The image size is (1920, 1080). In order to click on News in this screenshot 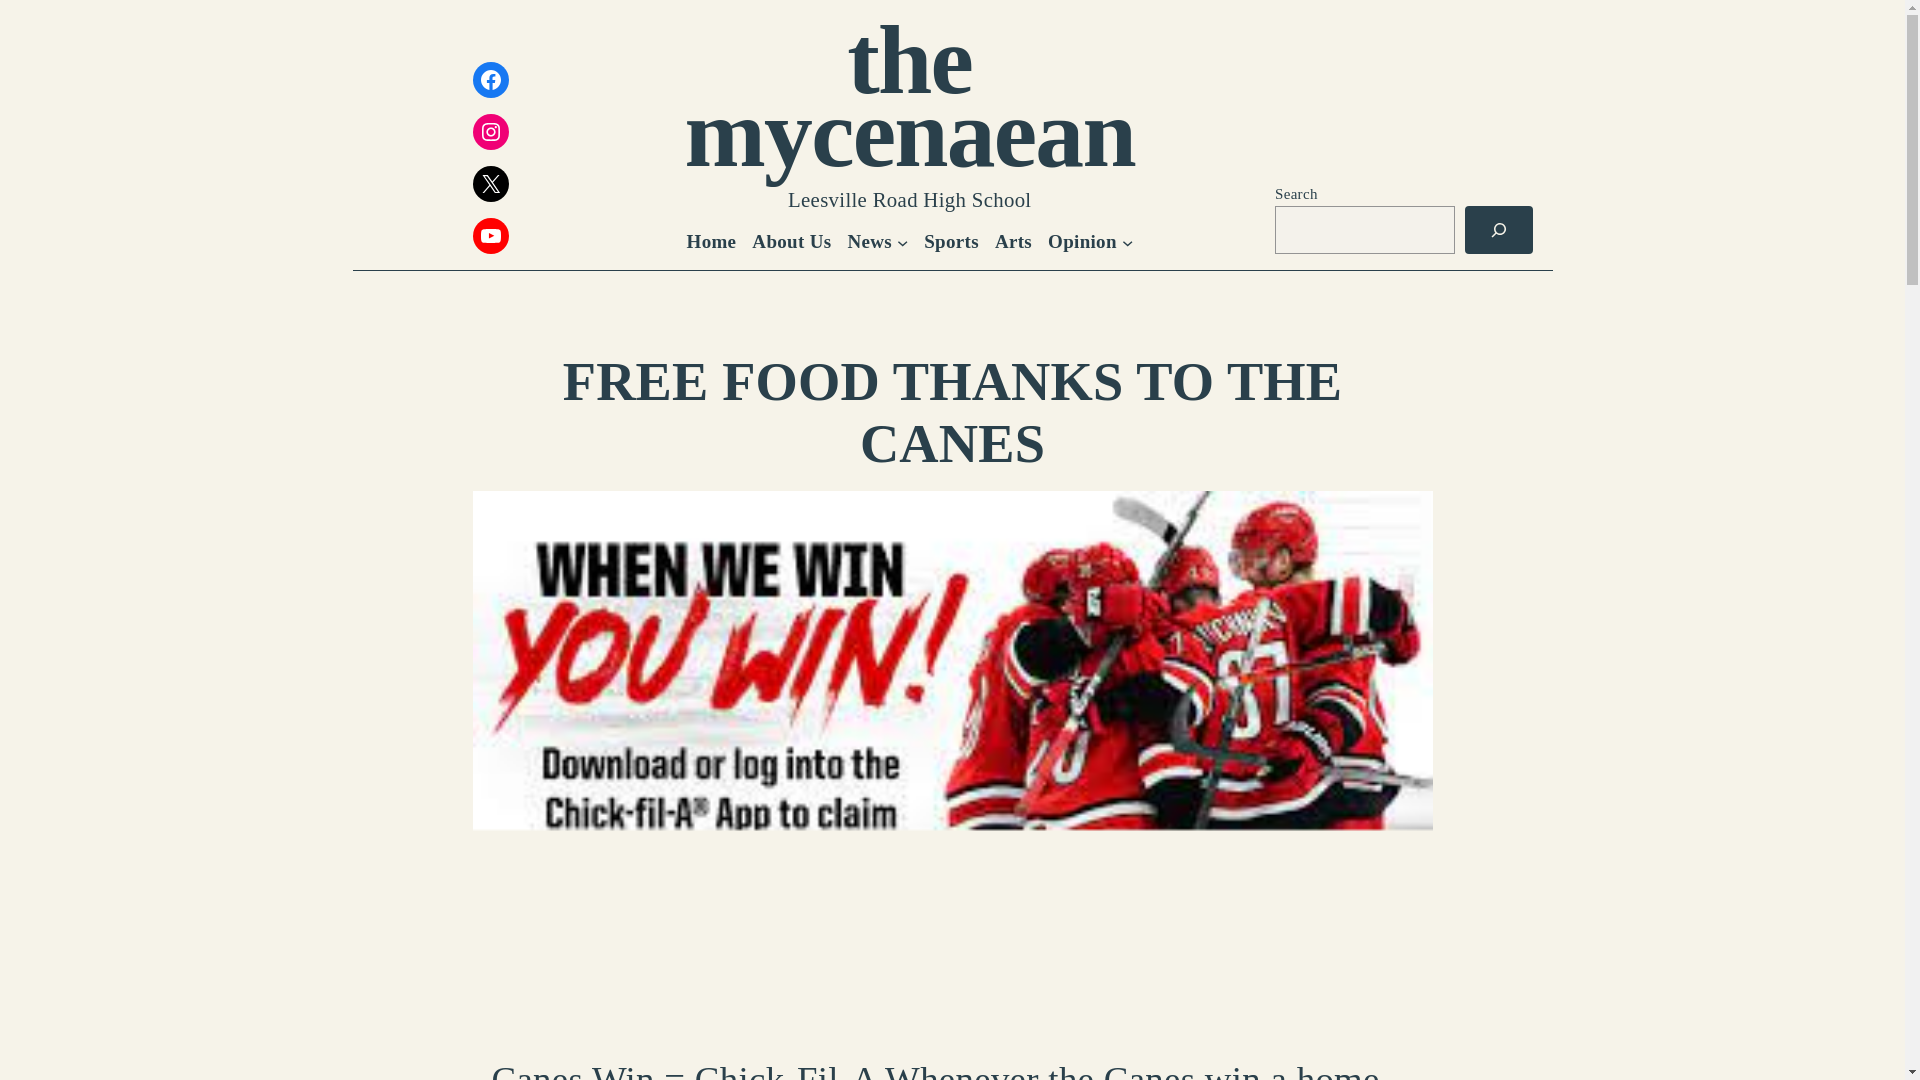, I will do `click(869, 242)`.